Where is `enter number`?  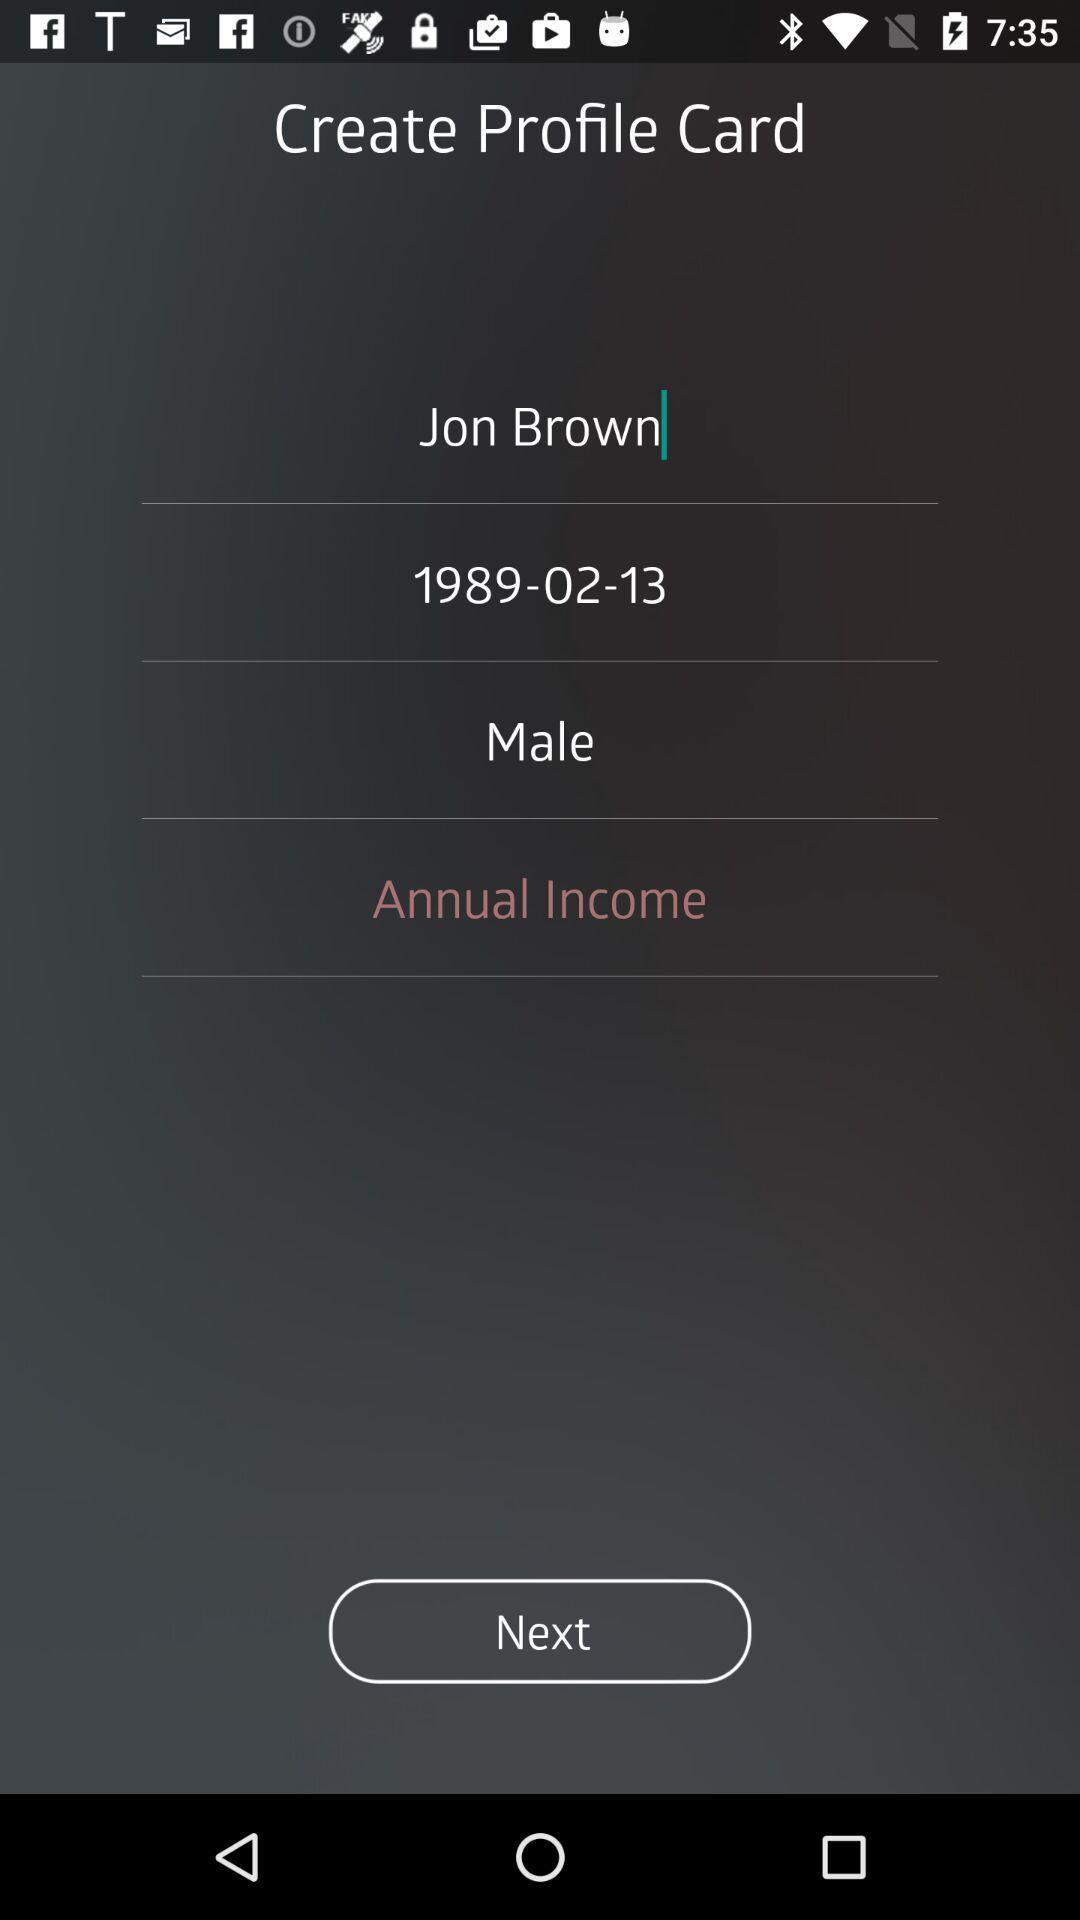
enter number is located at coordinates (540, 897).